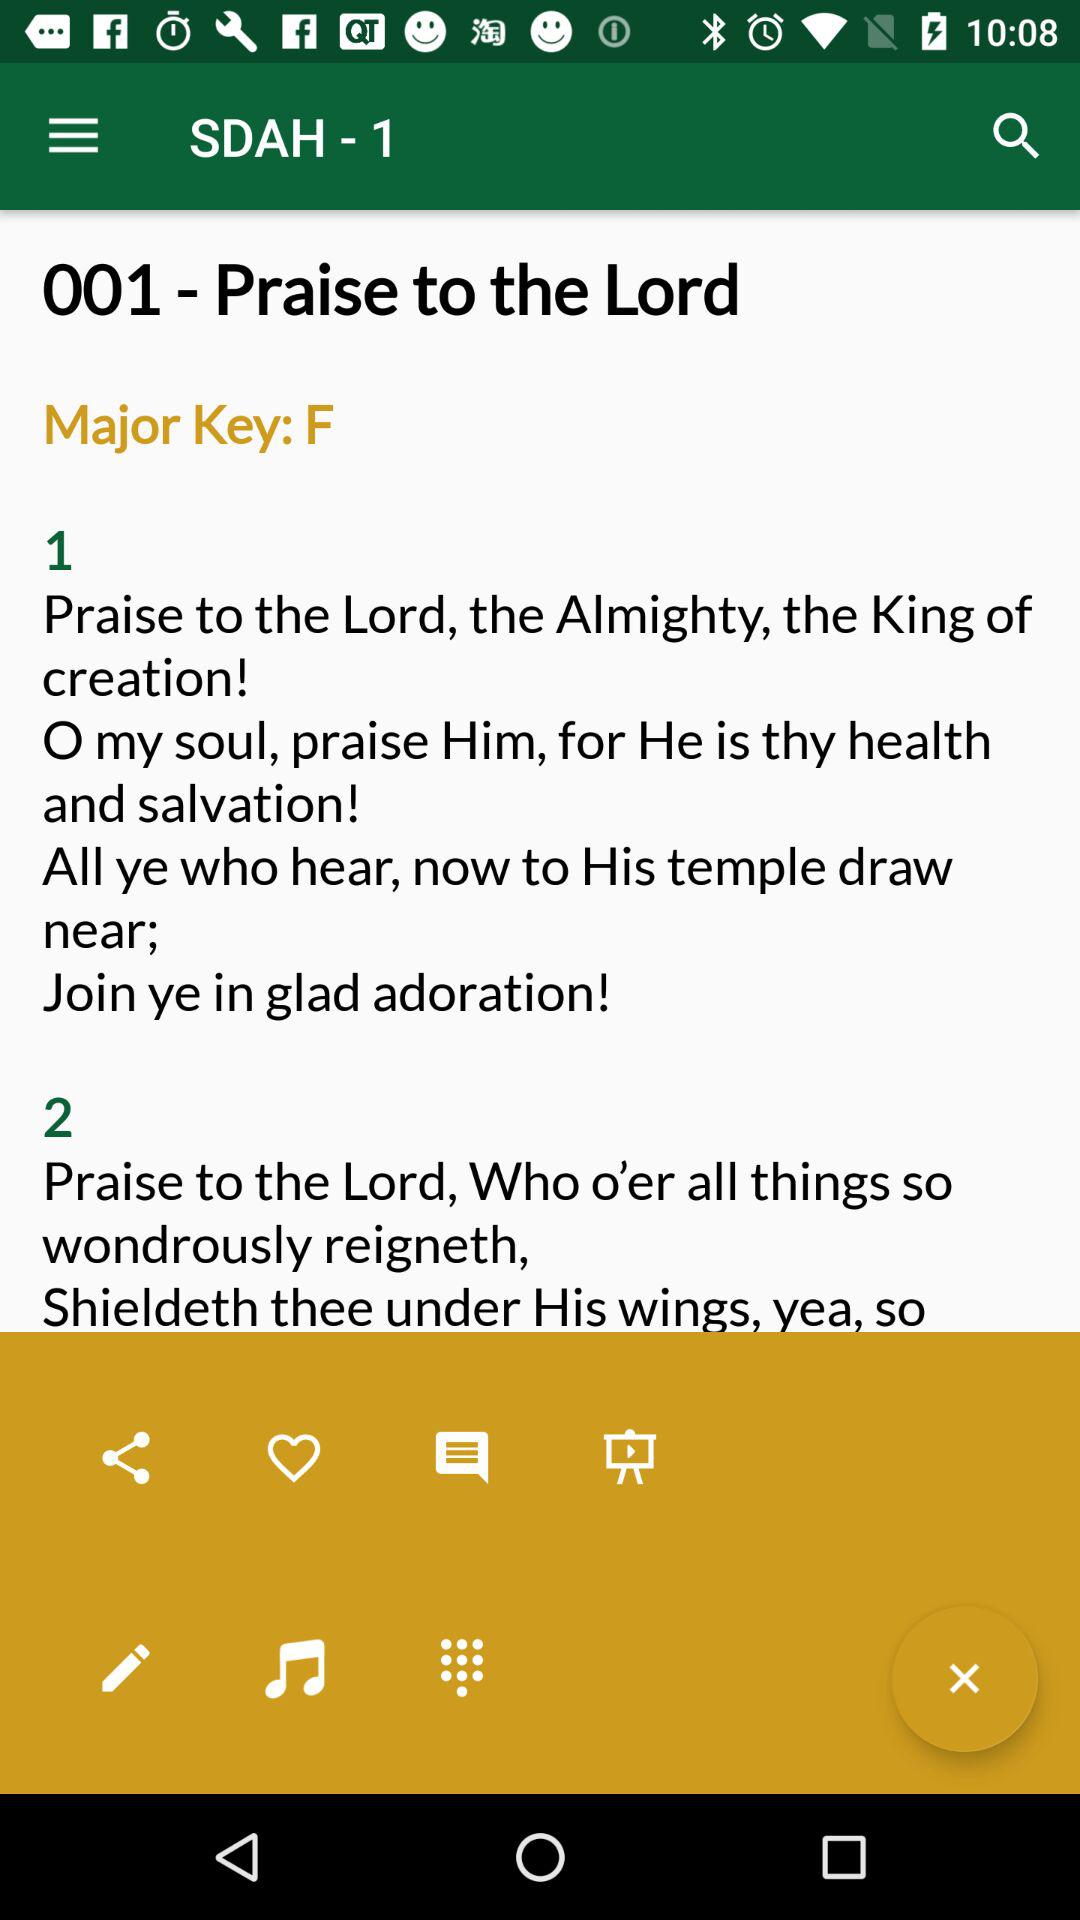 Image resolution: width=1080 pixels, height=1920 pixels. I want to click on heart emoji, so click(294, 1458).